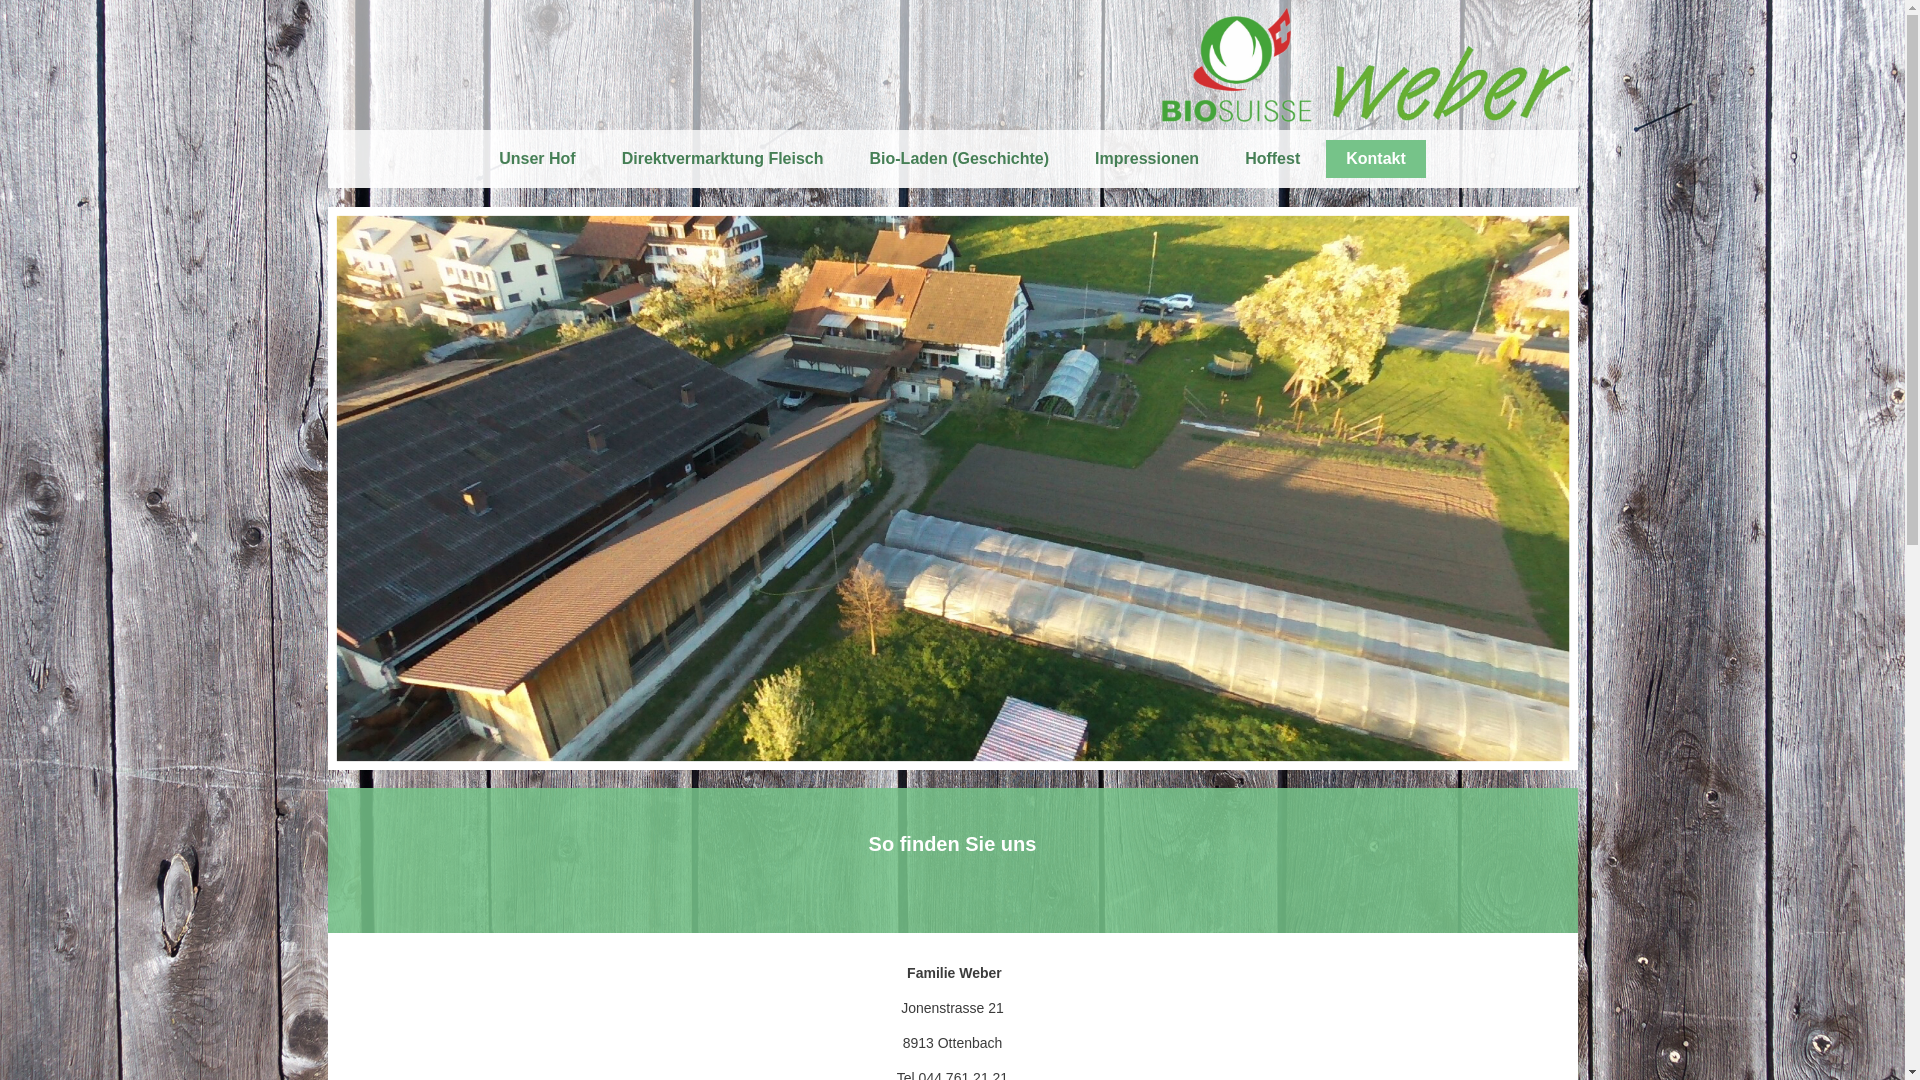 The height and width of the screenshot is (1080, 1920). Describe the element at coordinates (723, 159) in the screenshot. I see `Direktvermarktung Fleisch` at that location.